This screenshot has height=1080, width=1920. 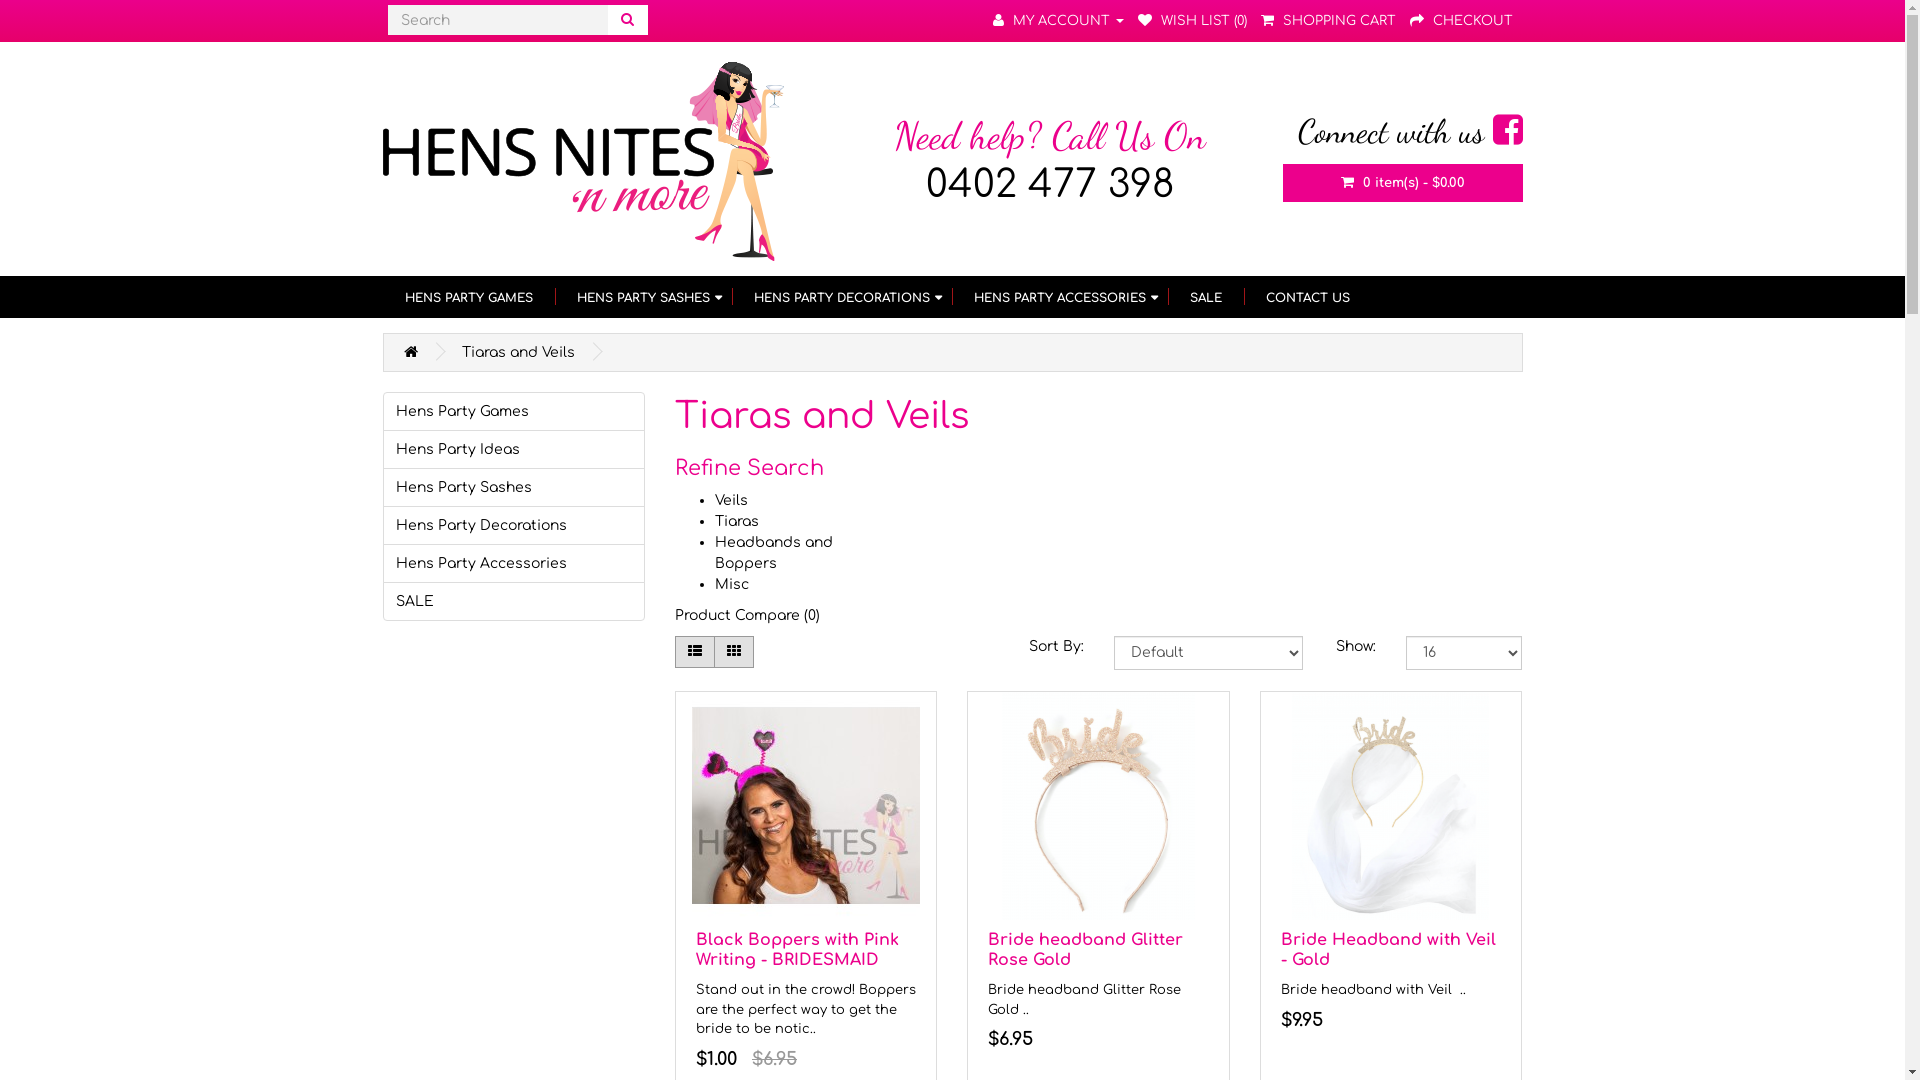 I want to click on Tiaras, so click(x=737, y=522).